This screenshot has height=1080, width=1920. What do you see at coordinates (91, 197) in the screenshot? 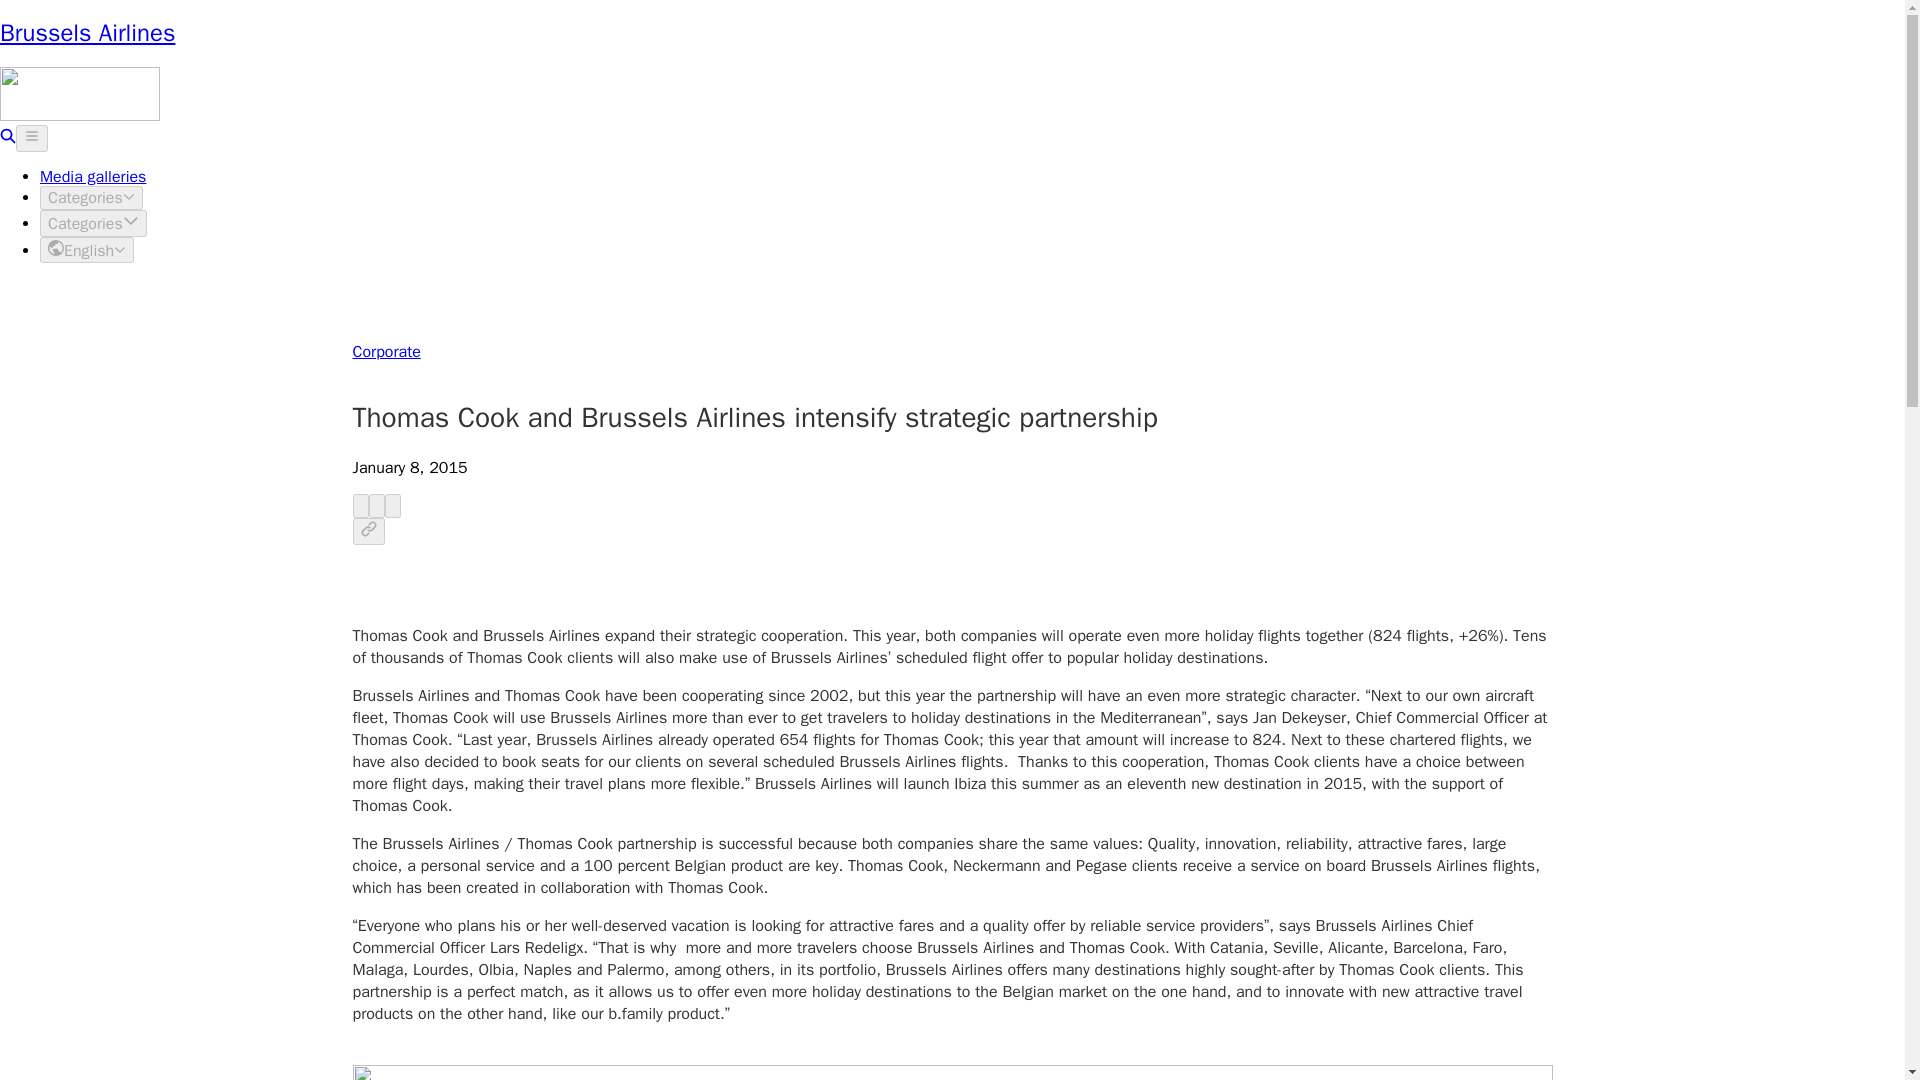
I see `Categories` at bounding box center [91, 197].